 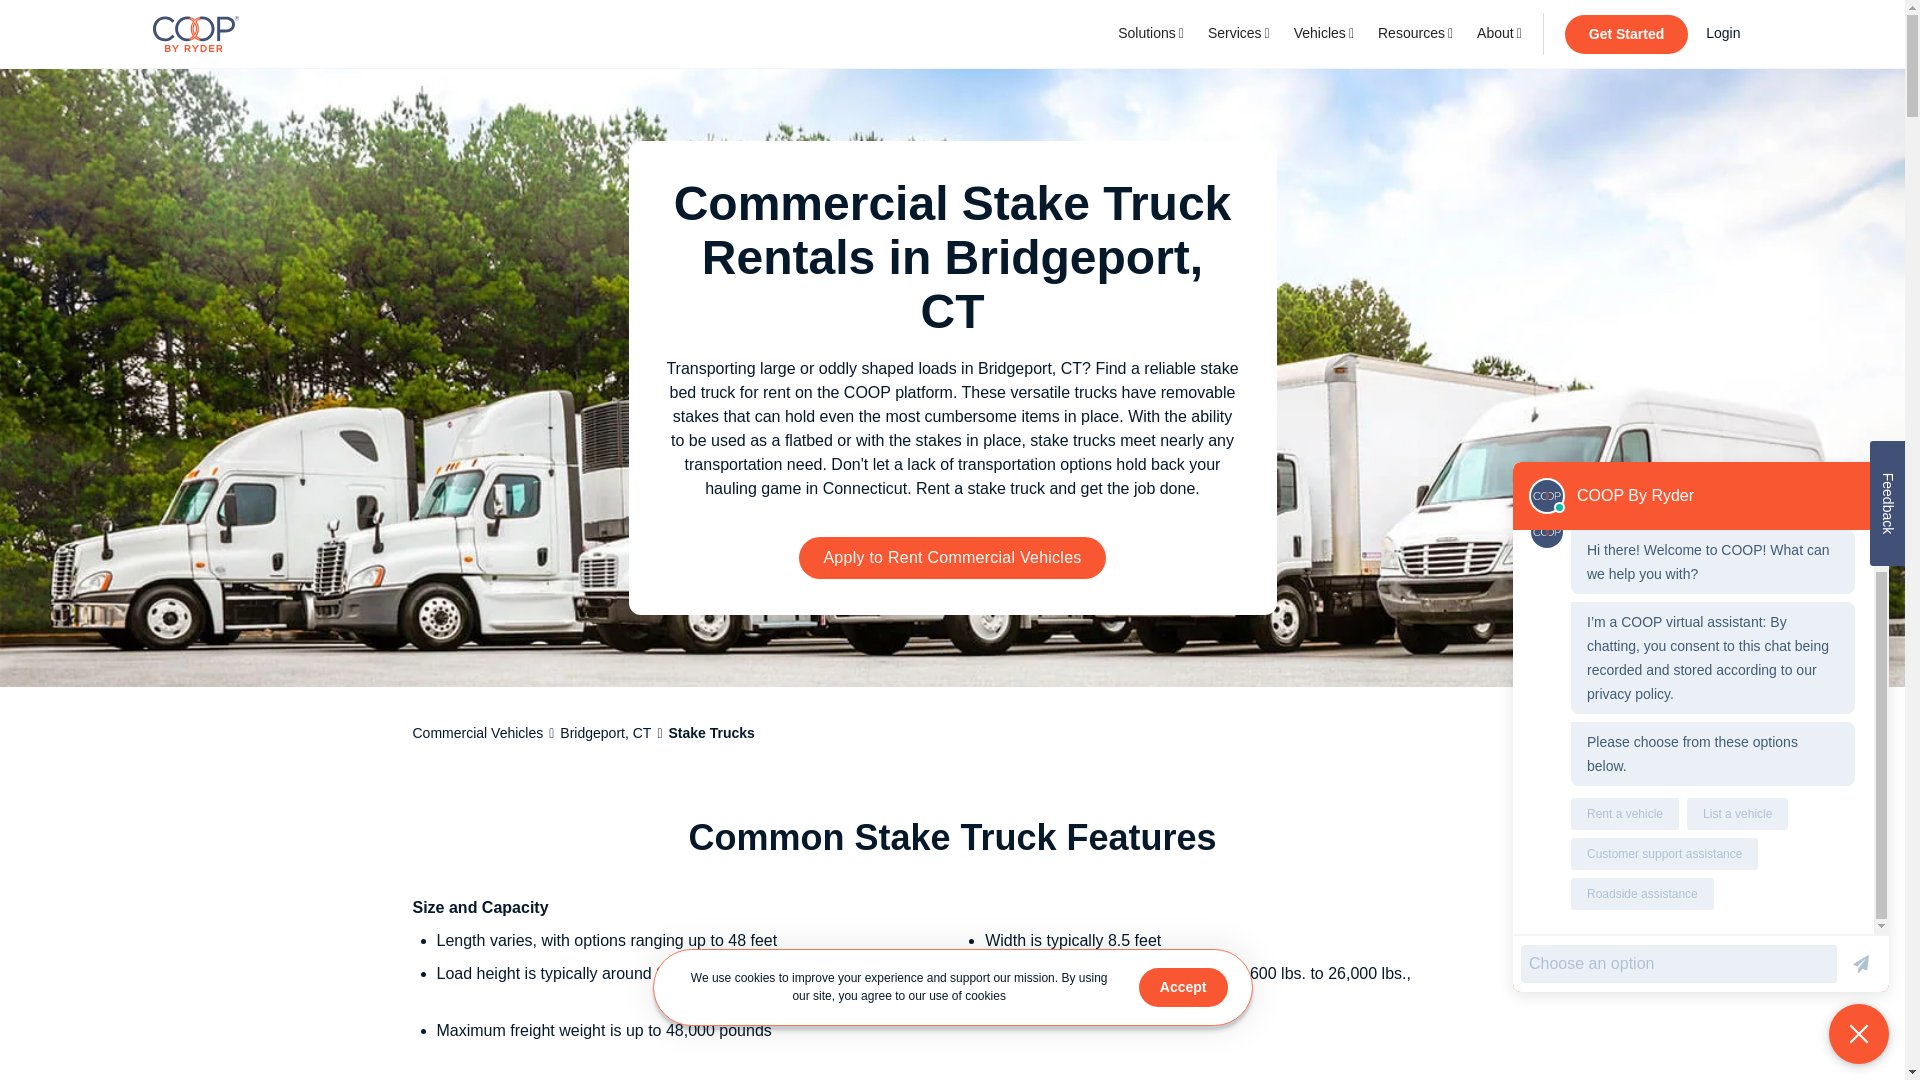 I want to click on Get Started, so click(x=1626, y=33).